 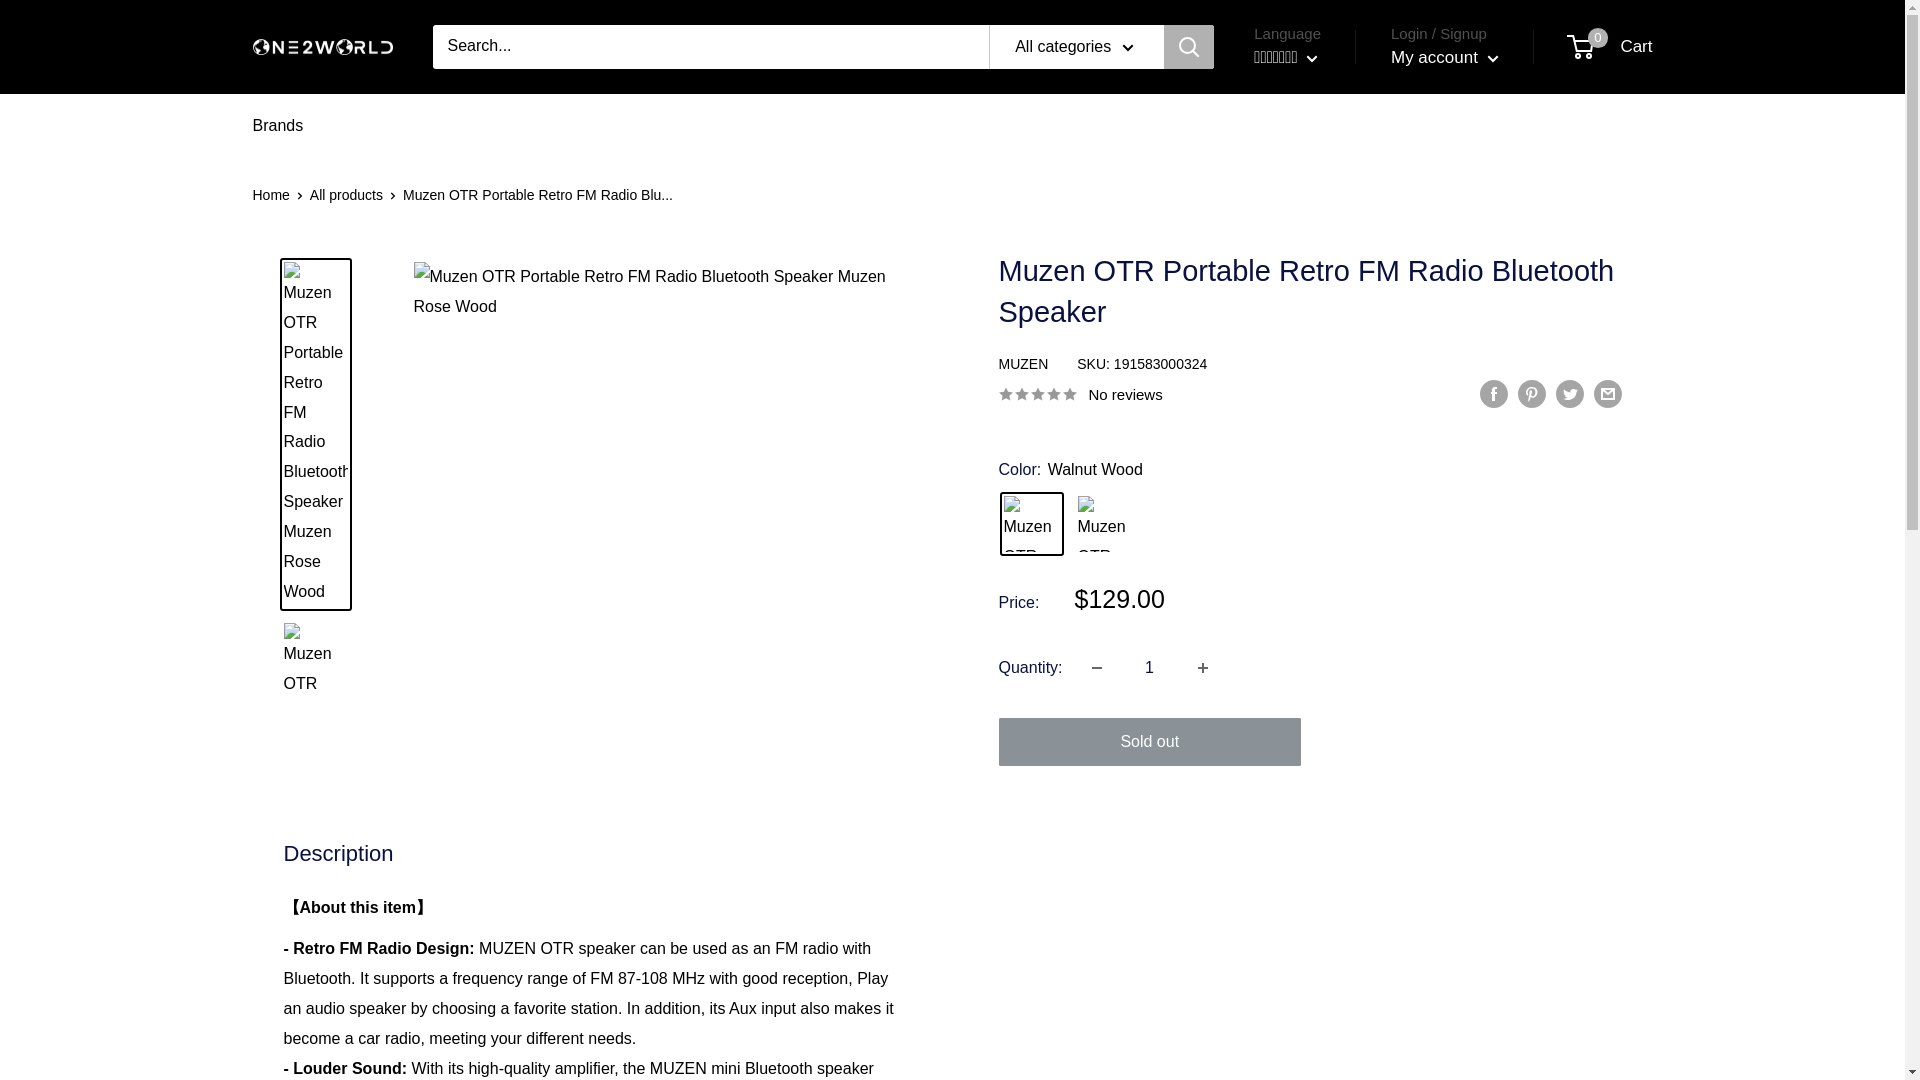 What do you see at coordinates (1290, 176) in the screenshot?
I see `ms` at bounding box center [1290, 176].